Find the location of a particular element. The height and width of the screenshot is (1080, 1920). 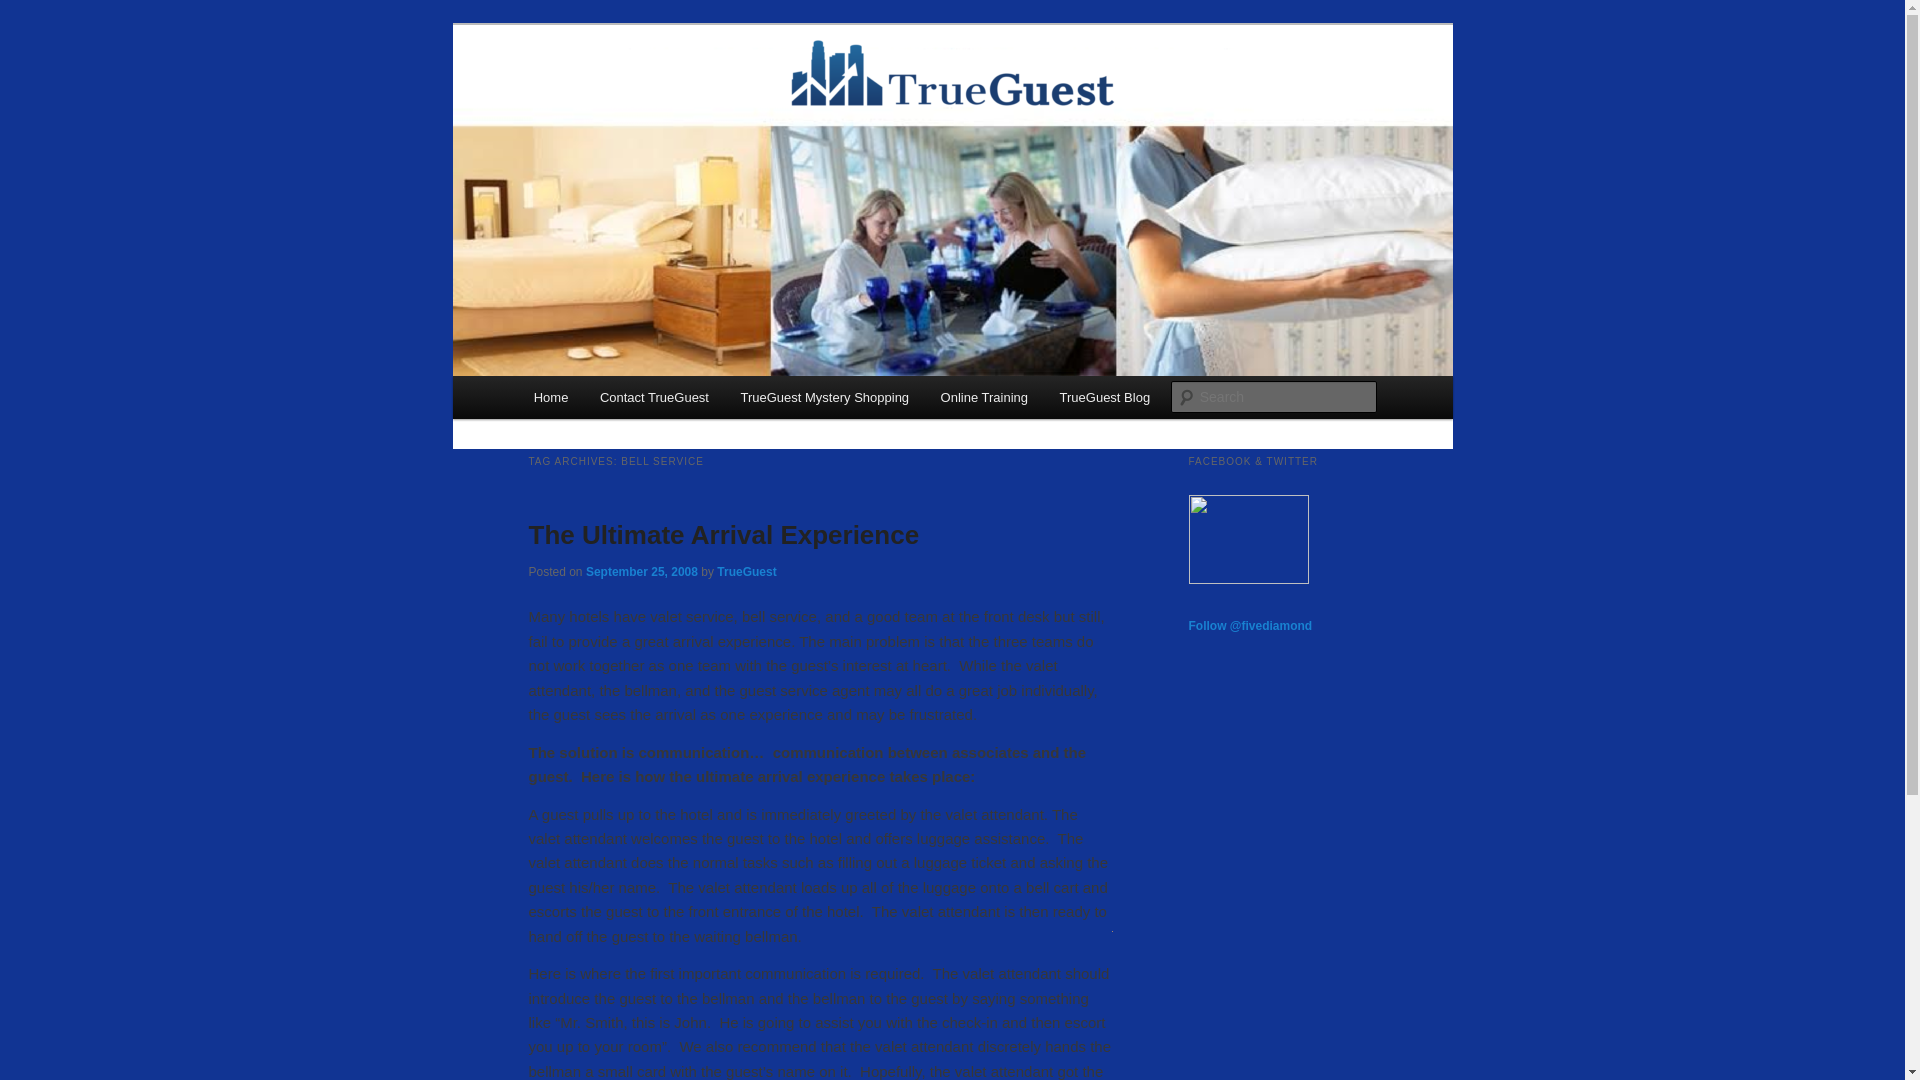

Online Training is located at coordinates (984, 397).